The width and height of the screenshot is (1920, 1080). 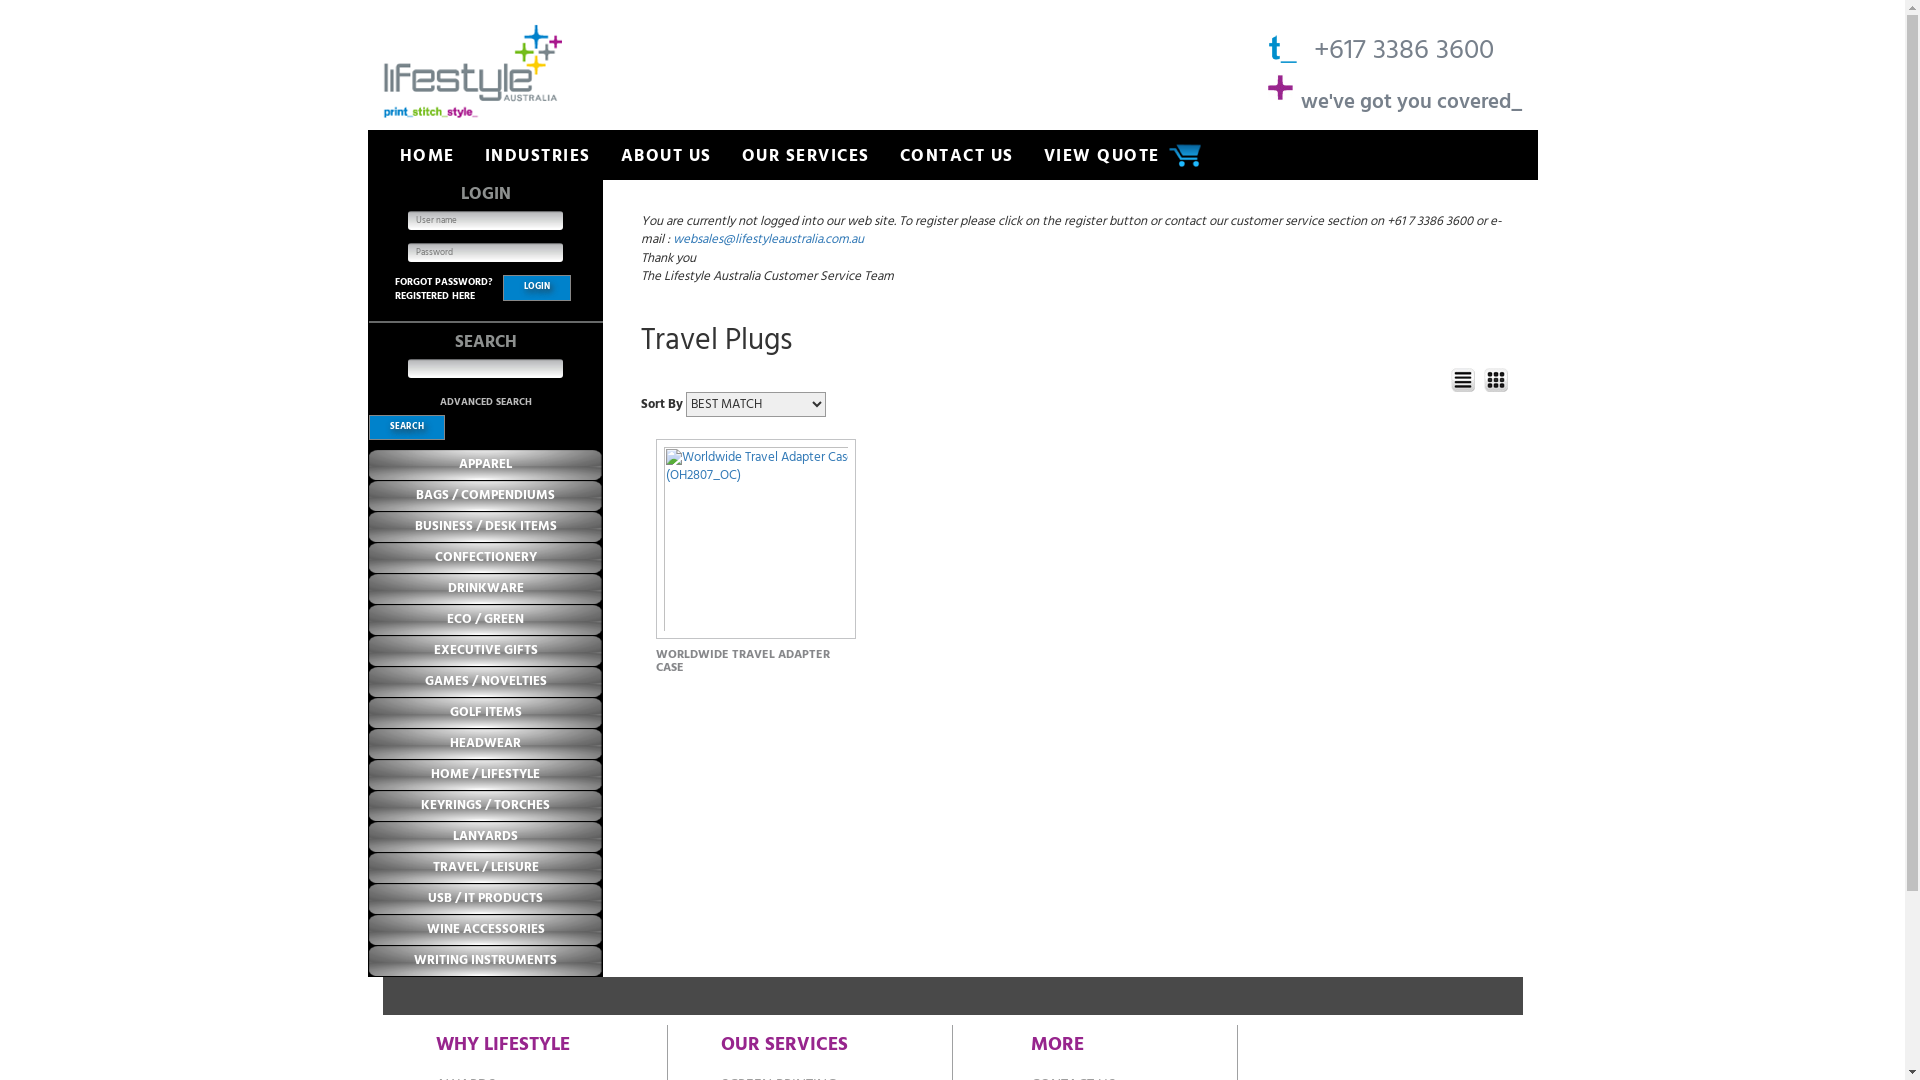 I want to click on DRINKWARE, so click(x=486, y=588).